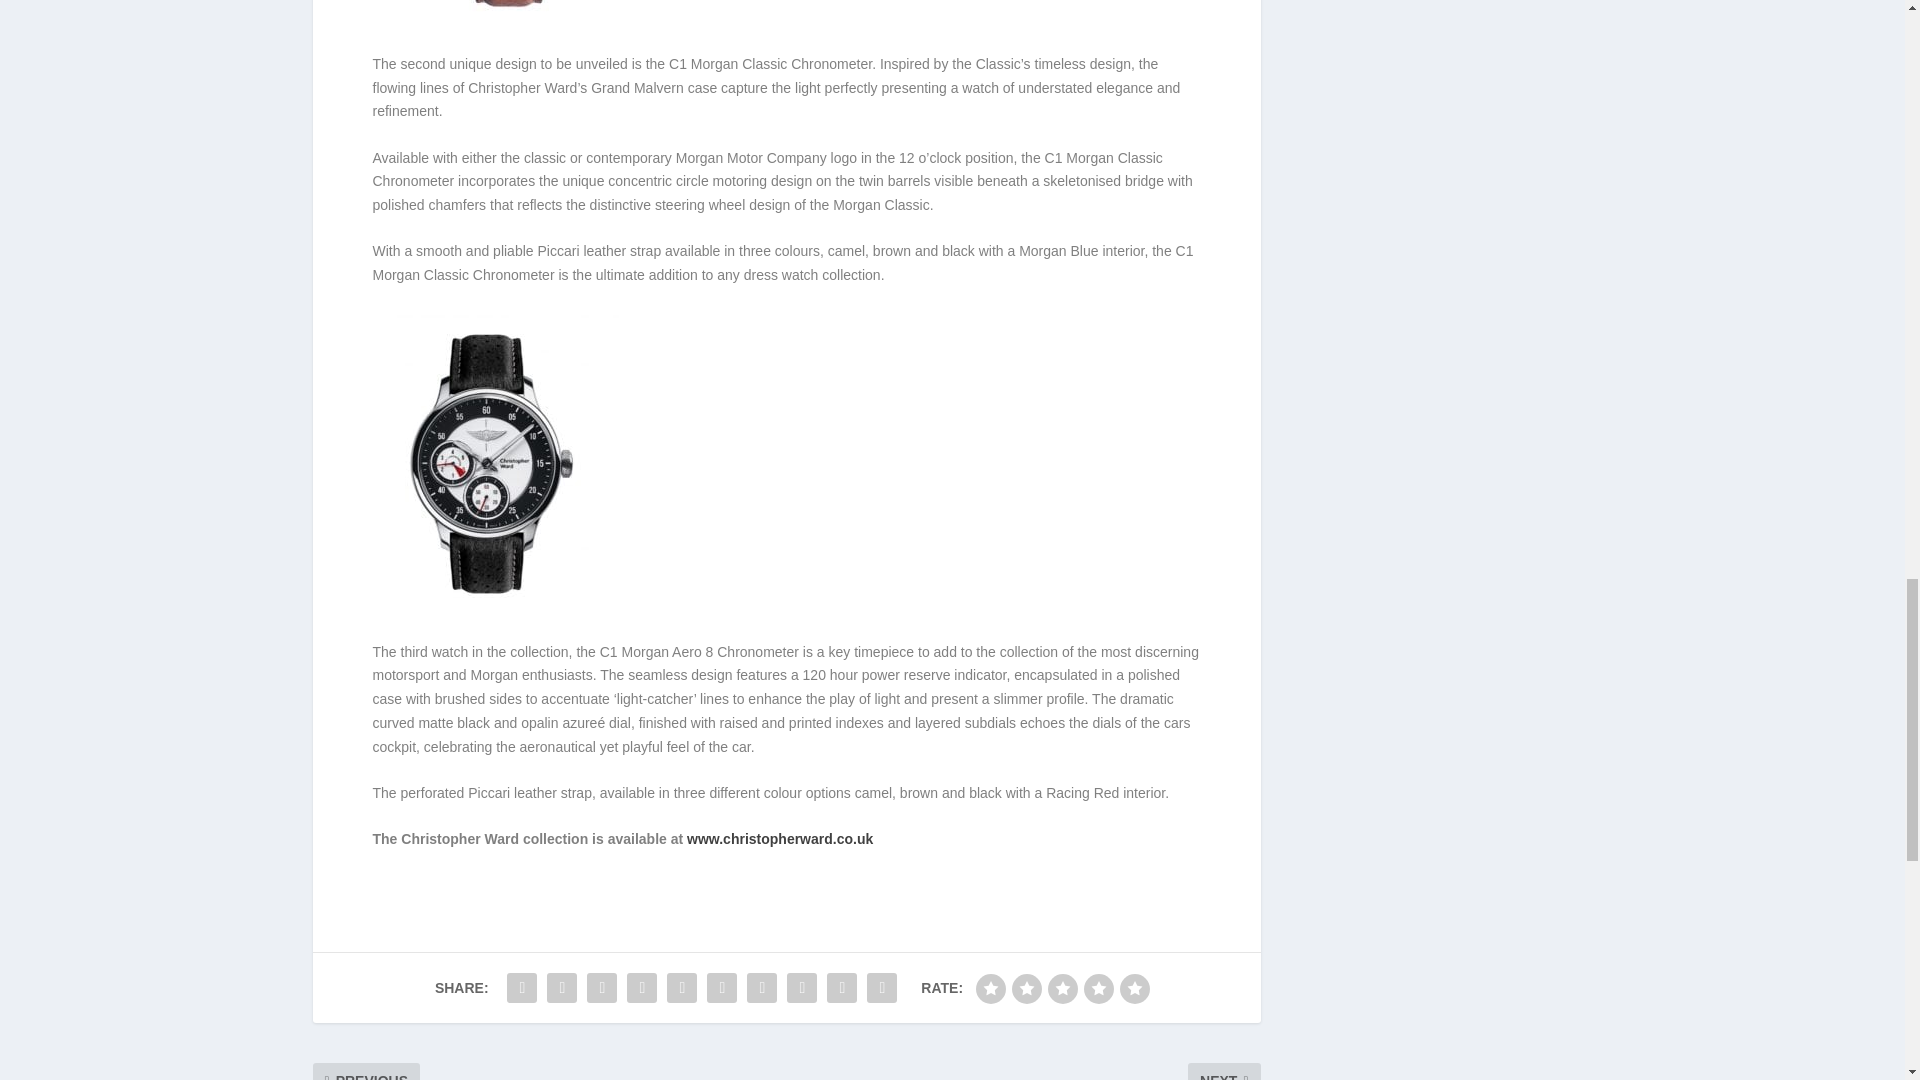 The width and height of the screenshot is (1920, 1080). Describe the element at coordinates (780, 838) in the screenshot. I see `www.christopherward.co.uk` at that location.